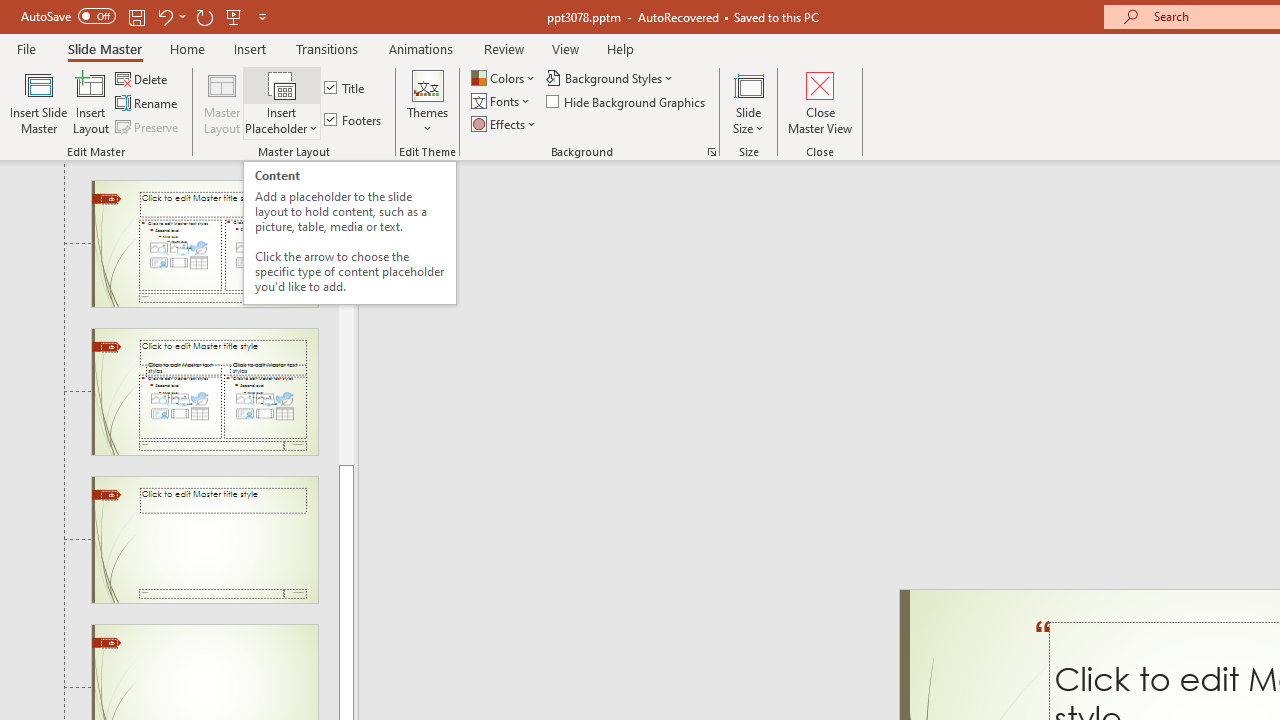 This screenshot has height=720, width=1280. I want to click on Insert Placeholder, so click(282, 102).